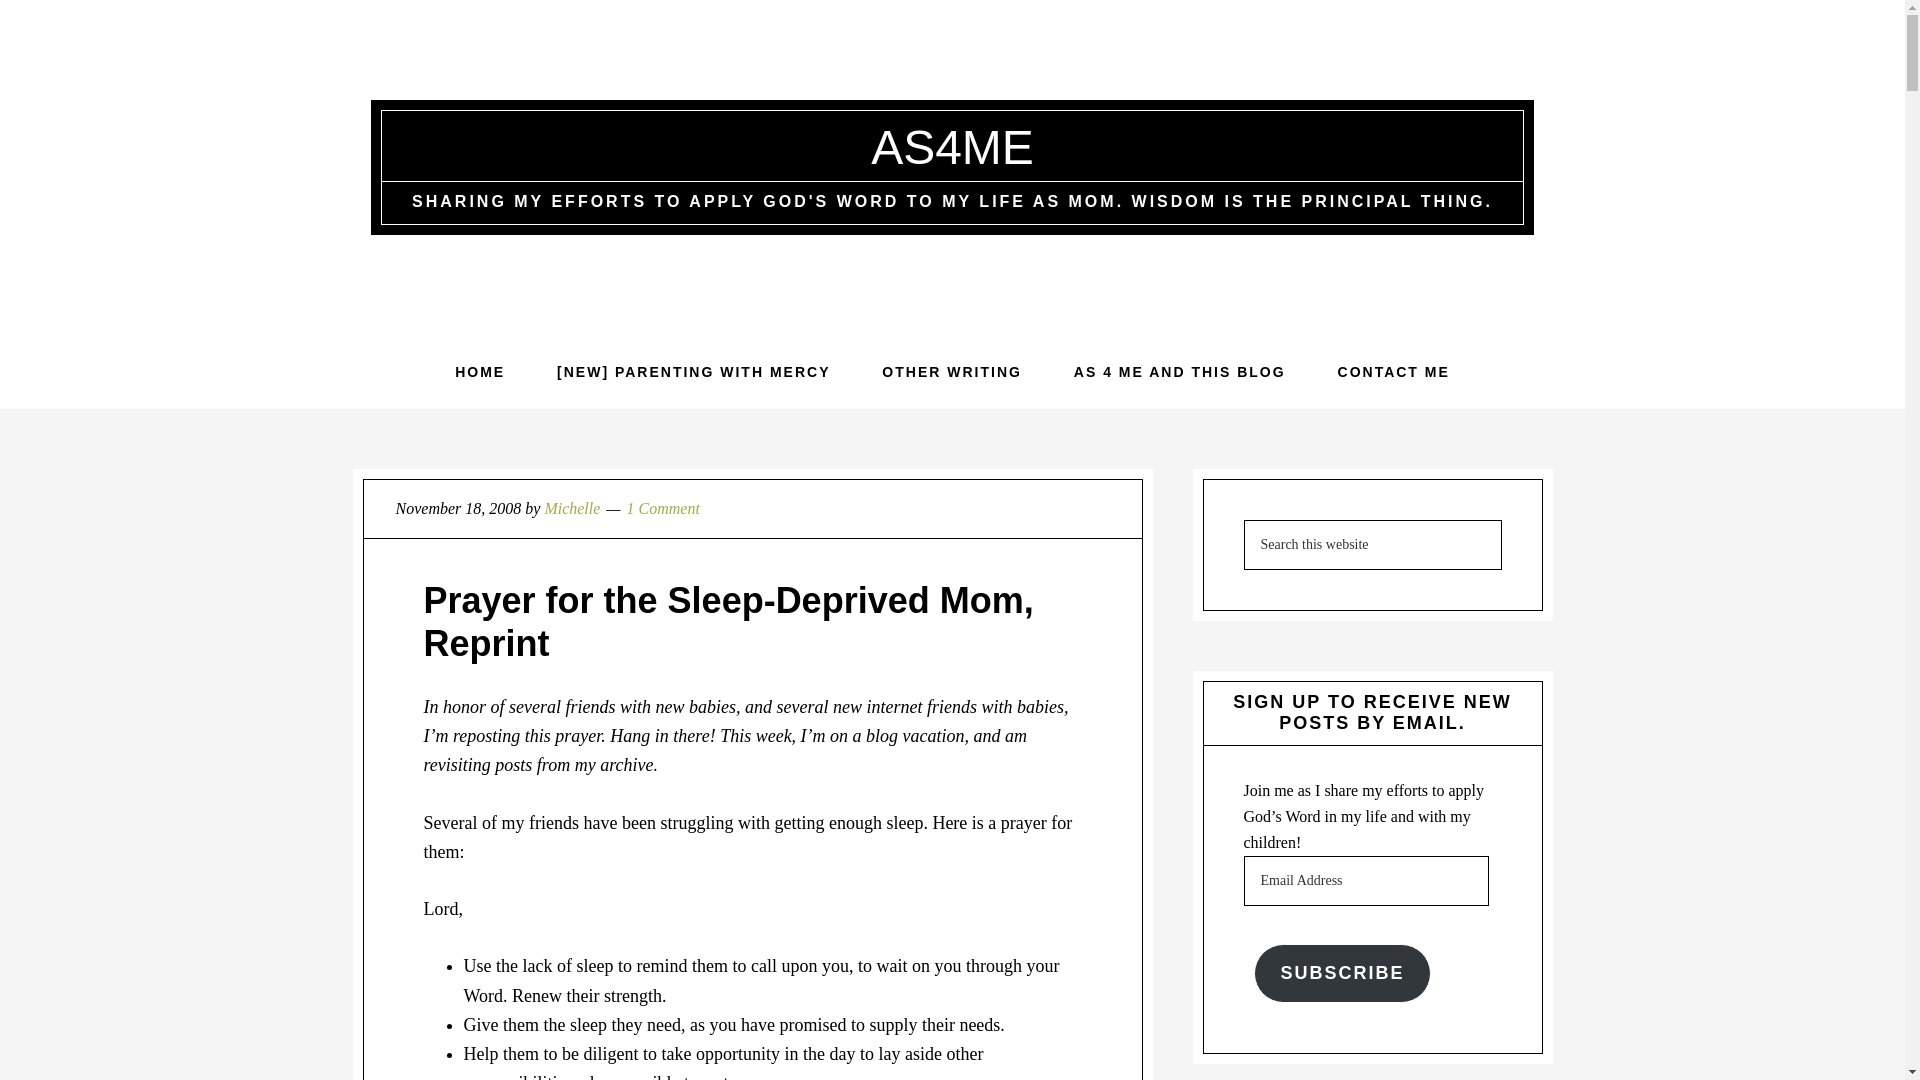  I want to click on HOME, so click(480, 372).